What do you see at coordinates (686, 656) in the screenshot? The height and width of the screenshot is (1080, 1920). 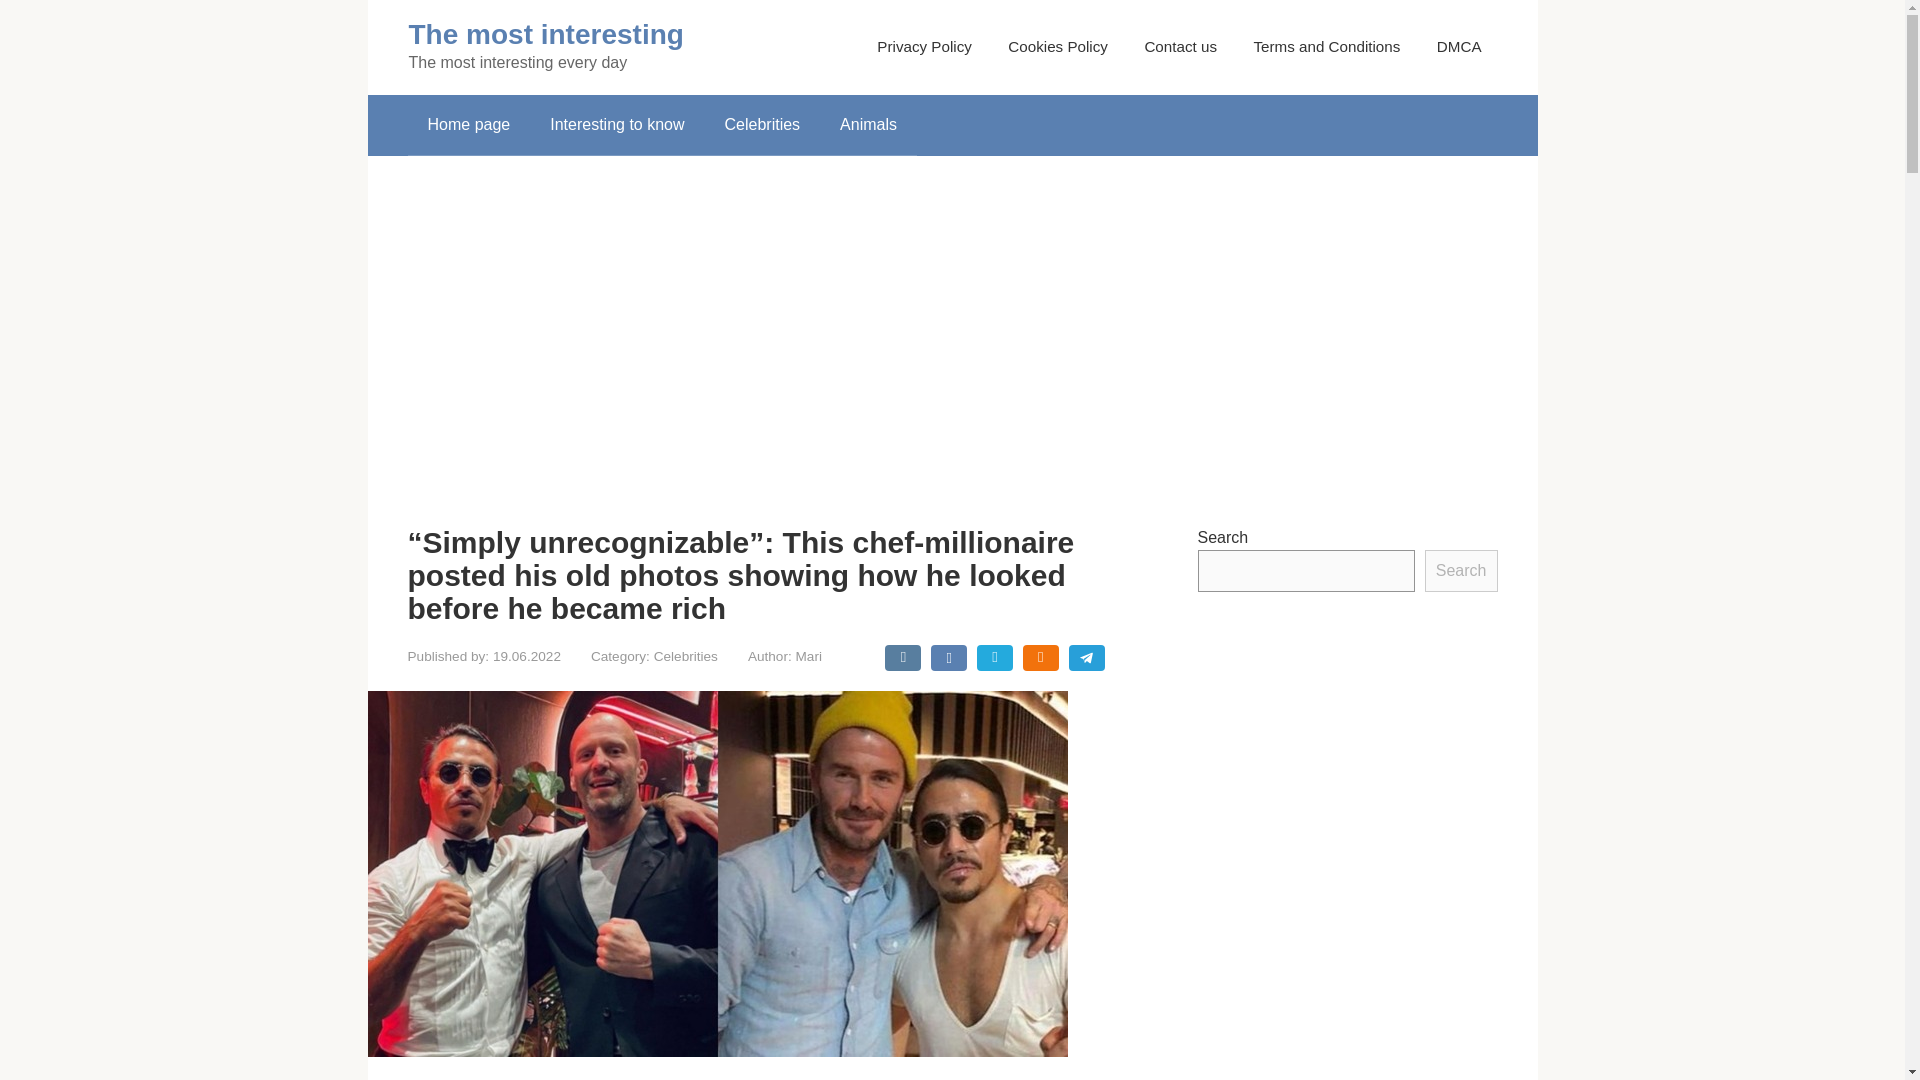 I see `Celebrities` at bounding box center [686, 656].